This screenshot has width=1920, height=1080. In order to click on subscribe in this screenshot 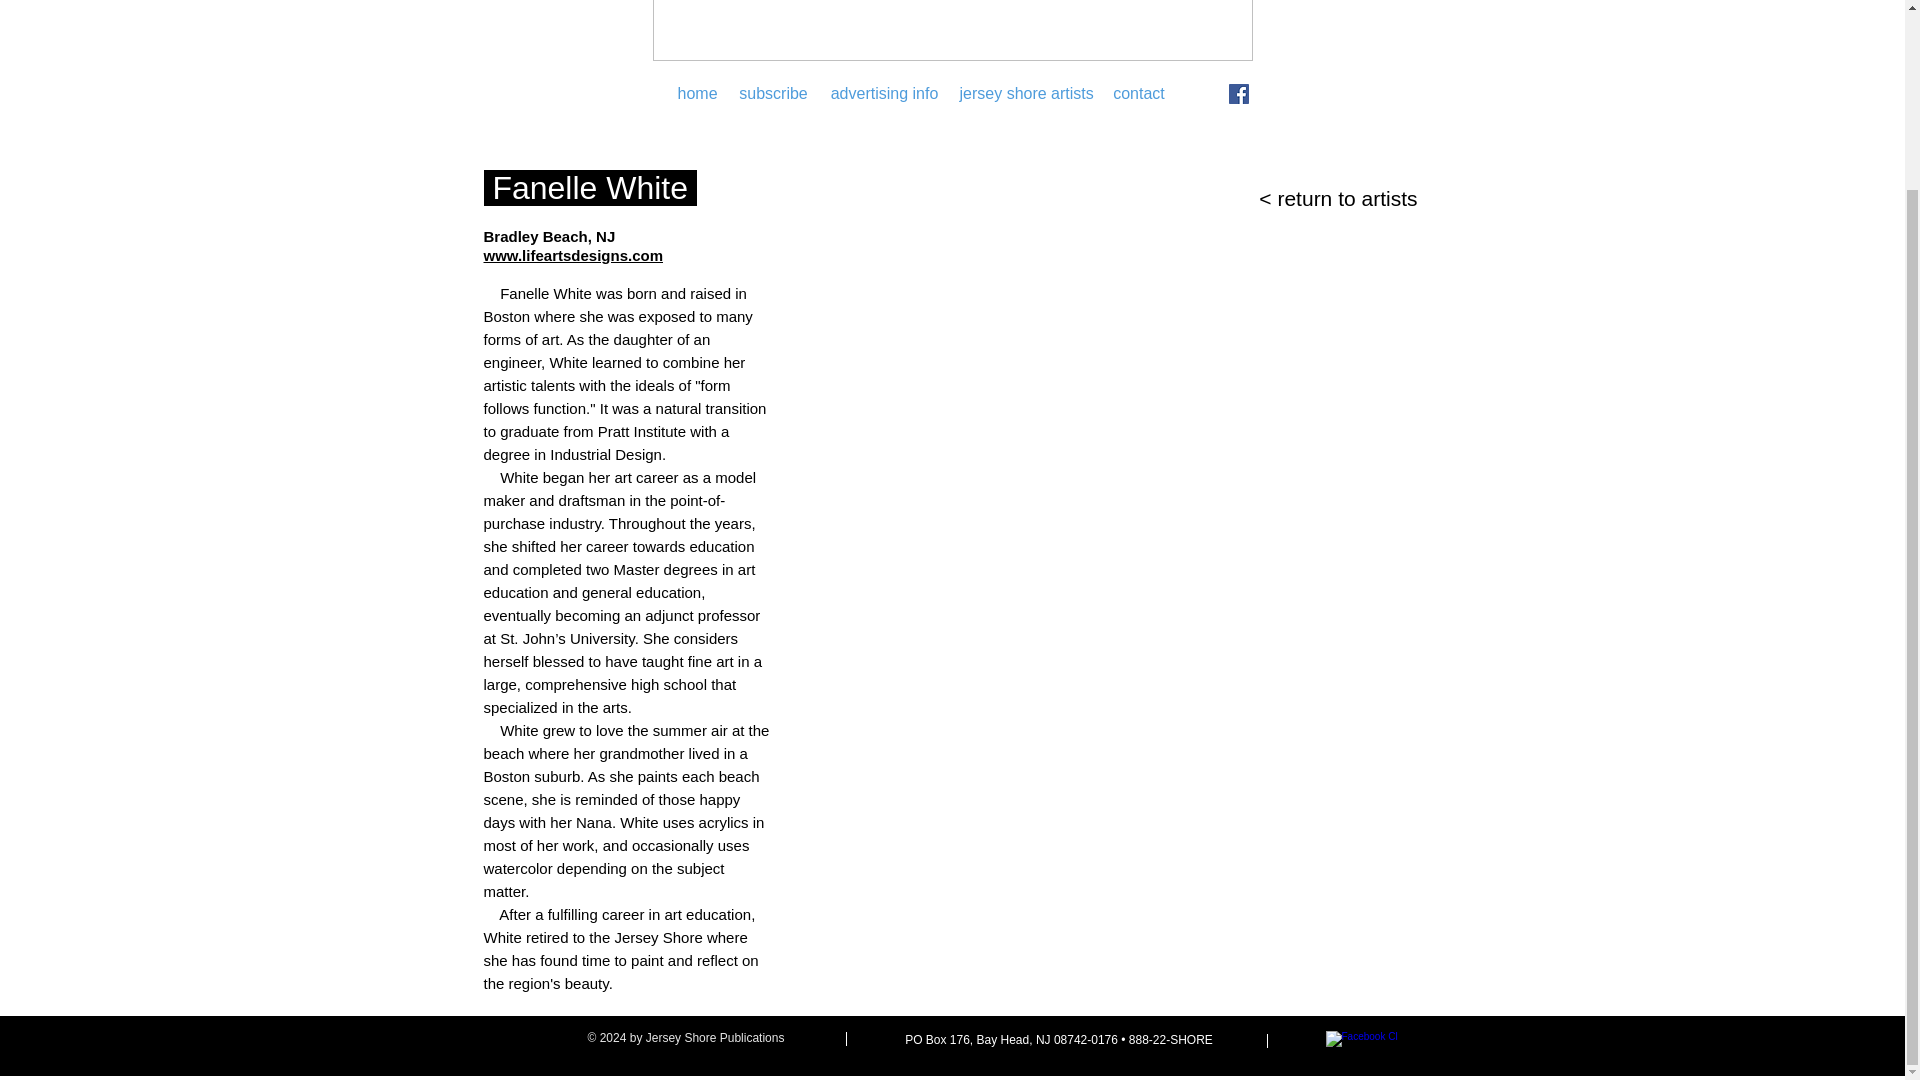, I will do `click(773, 94)`.